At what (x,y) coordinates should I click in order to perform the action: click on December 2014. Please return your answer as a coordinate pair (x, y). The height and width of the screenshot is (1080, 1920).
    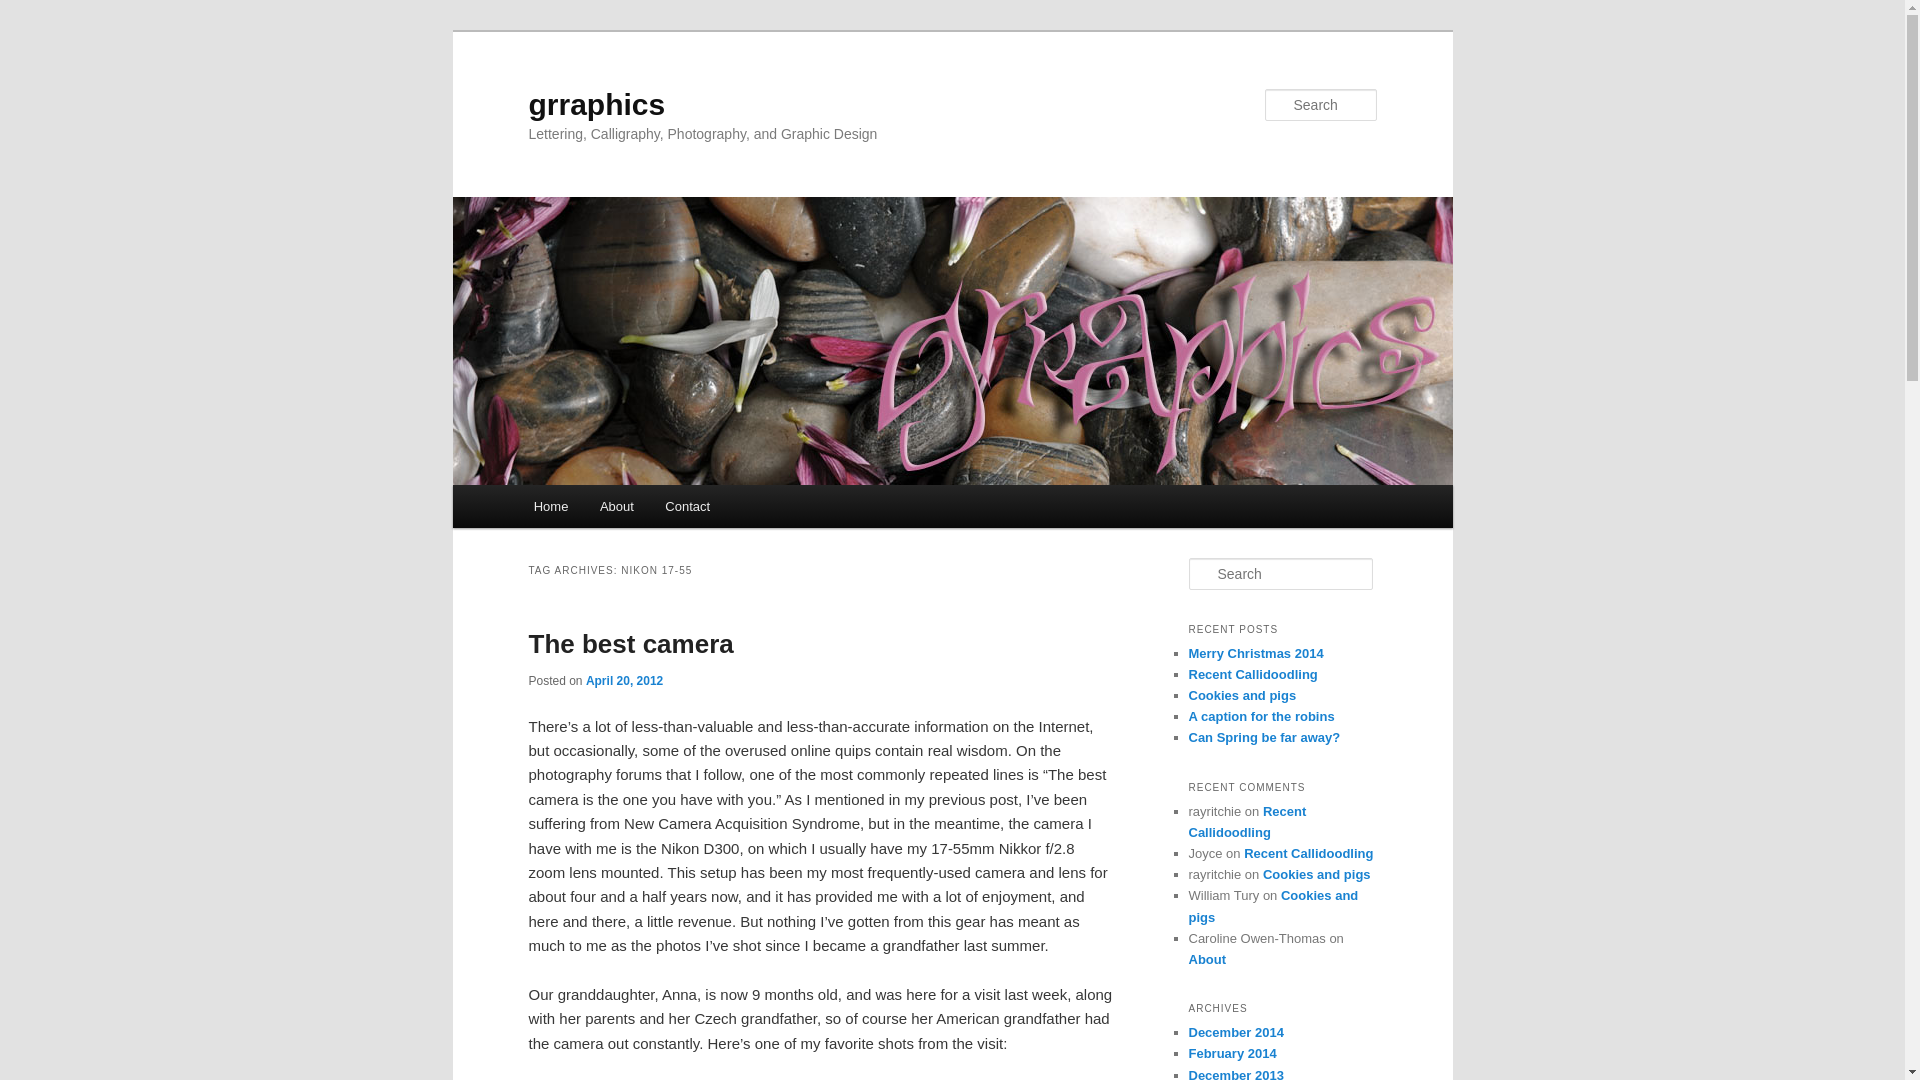
    Looking at the image, I should click on (1235, 1032).